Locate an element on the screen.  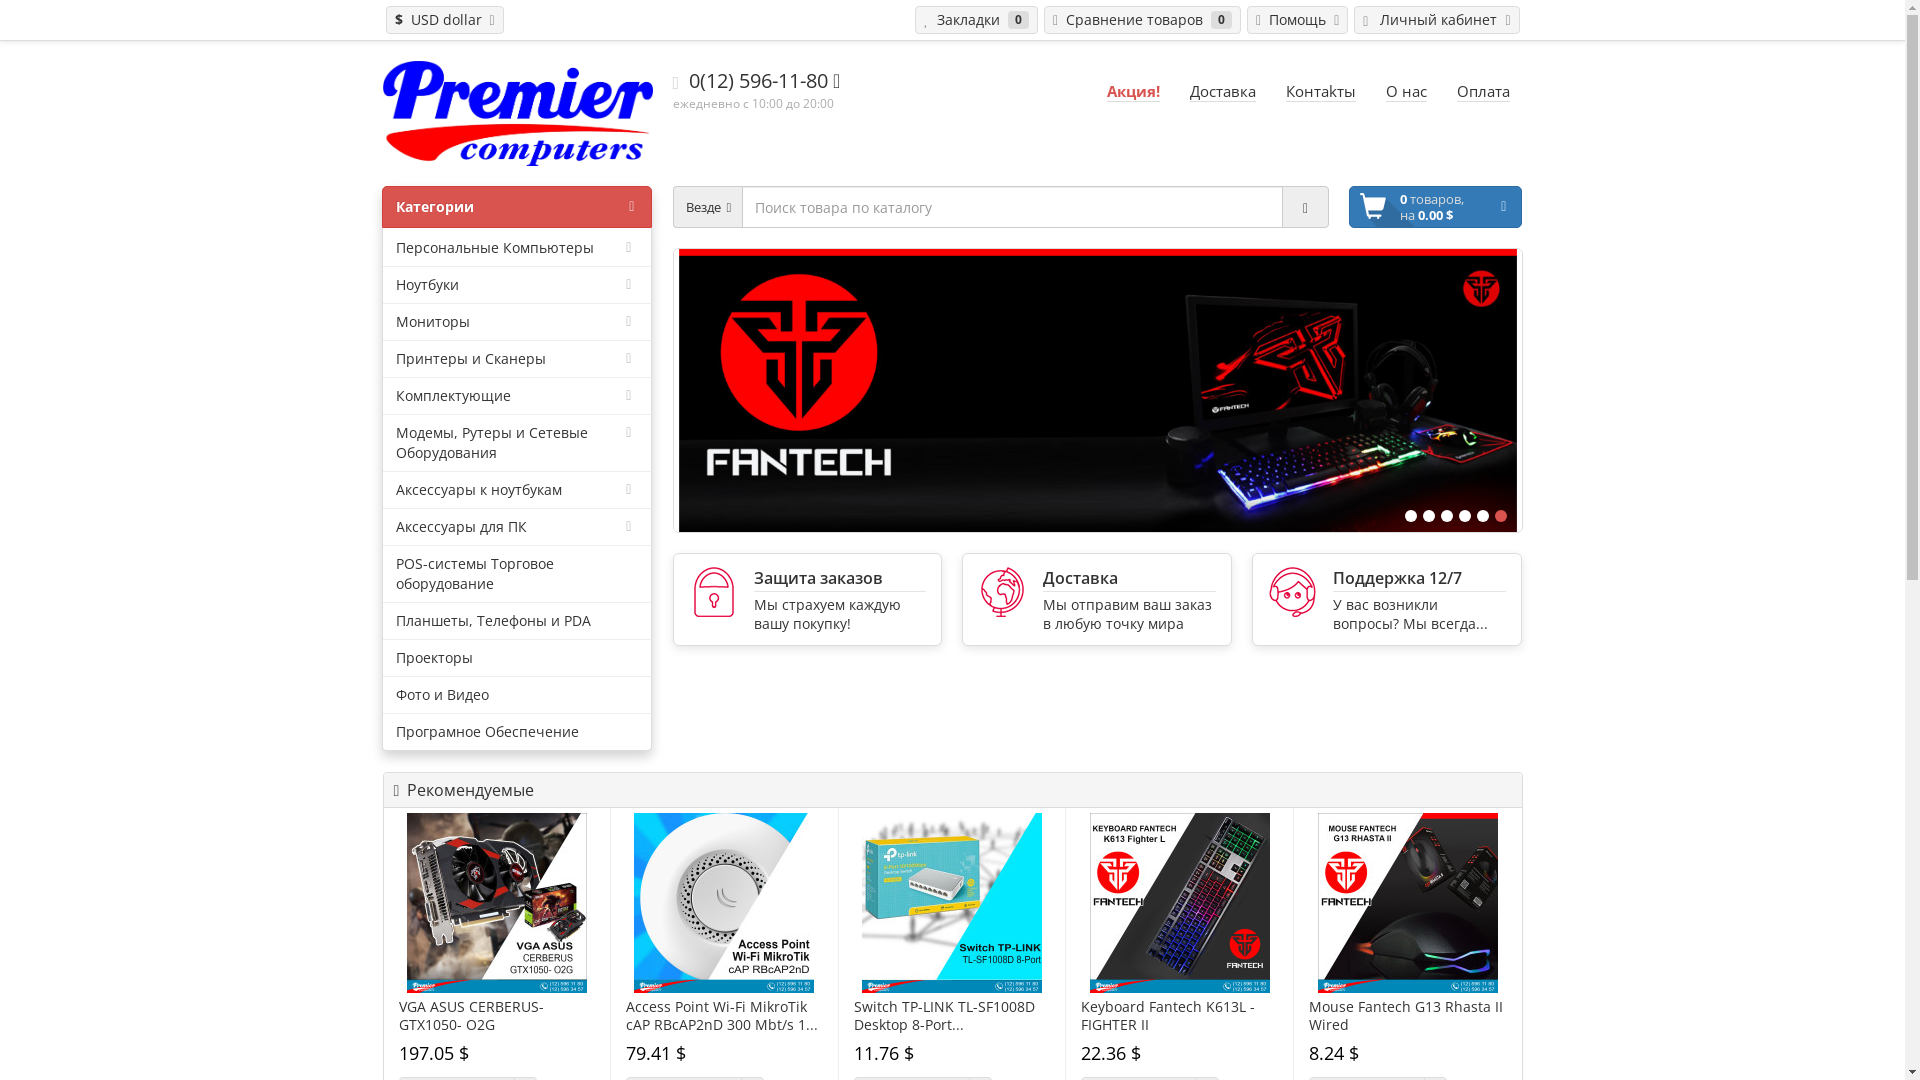
6 is located at coordinates (1500, 516).